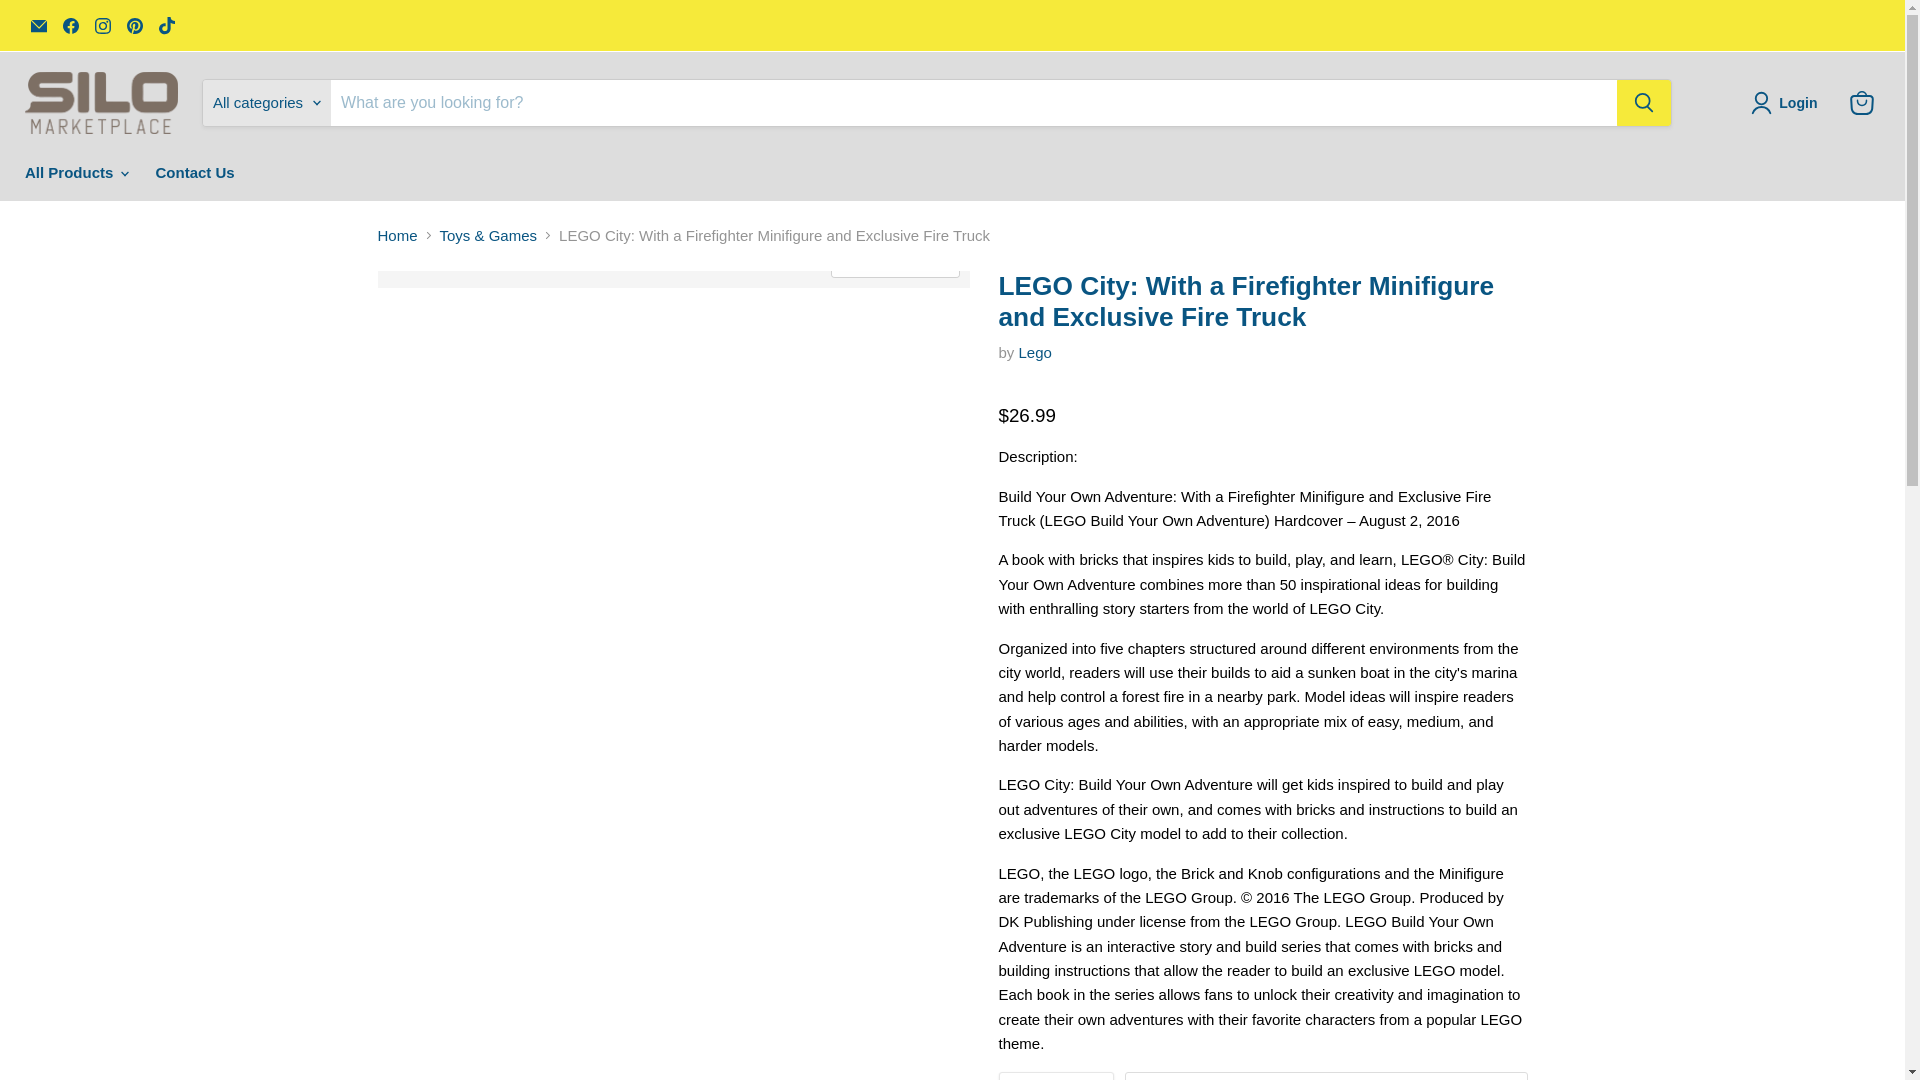 The image size is (1920, 1080). What do you see at coordinates (166, 25) in the screenshot?
I see `Find us on TikTok` at bounding box center [166, 25].